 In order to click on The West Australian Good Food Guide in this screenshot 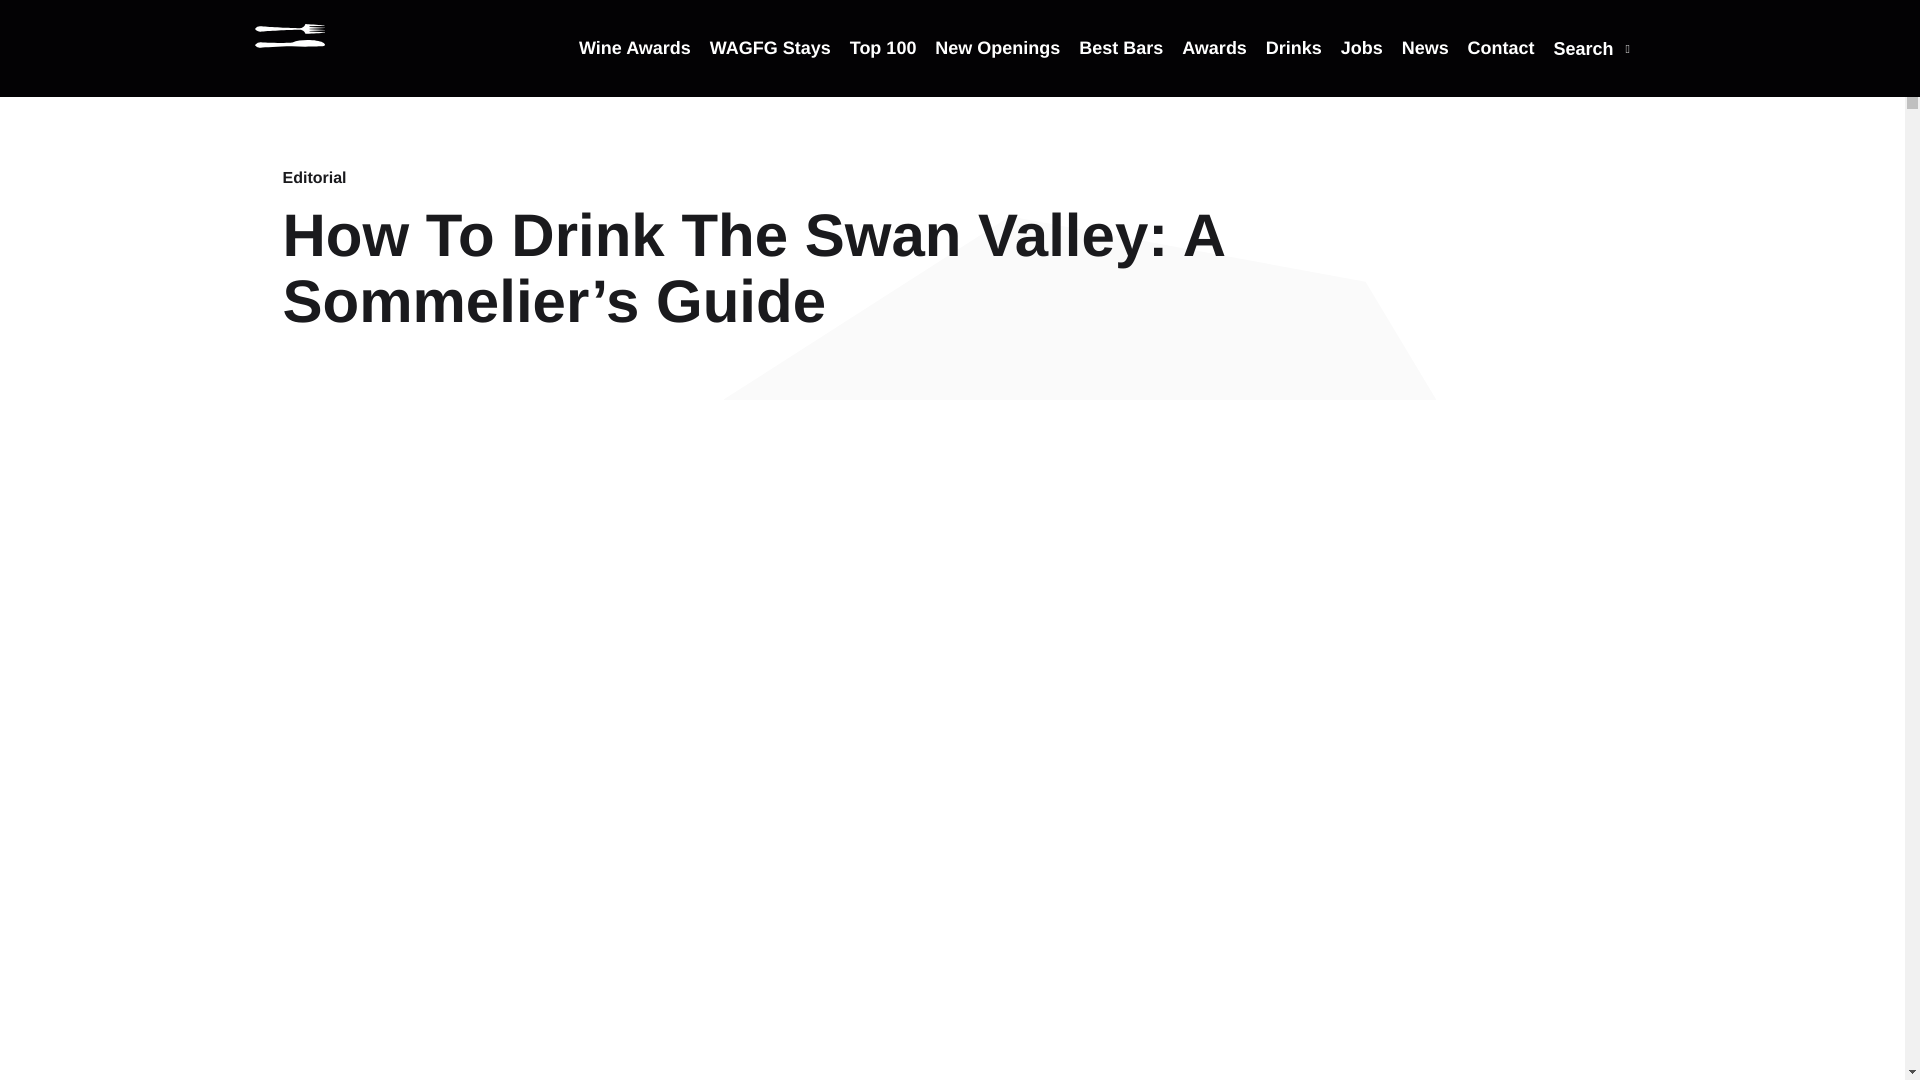, I will do `click(290, 36)`.